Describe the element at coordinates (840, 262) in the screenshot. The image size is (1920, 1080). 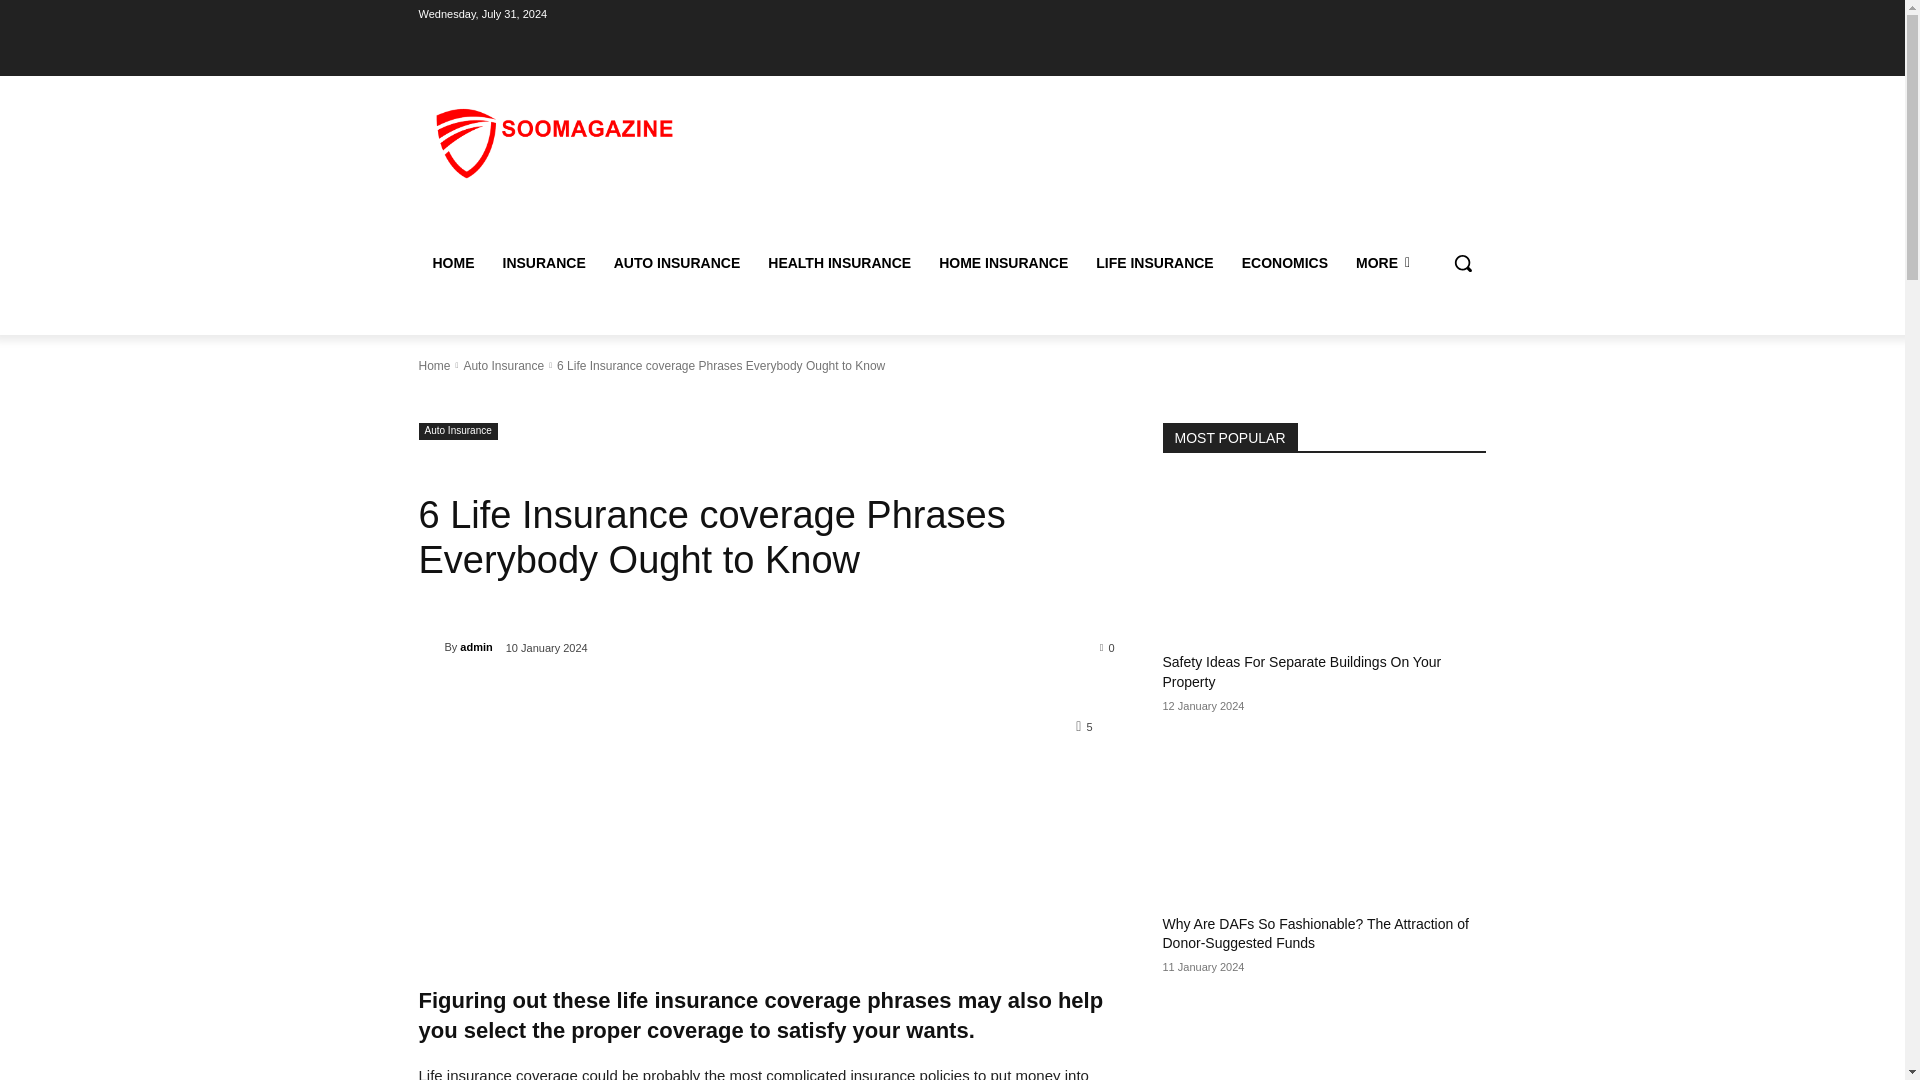
I see `HEALTH INSURANCE` at that location.